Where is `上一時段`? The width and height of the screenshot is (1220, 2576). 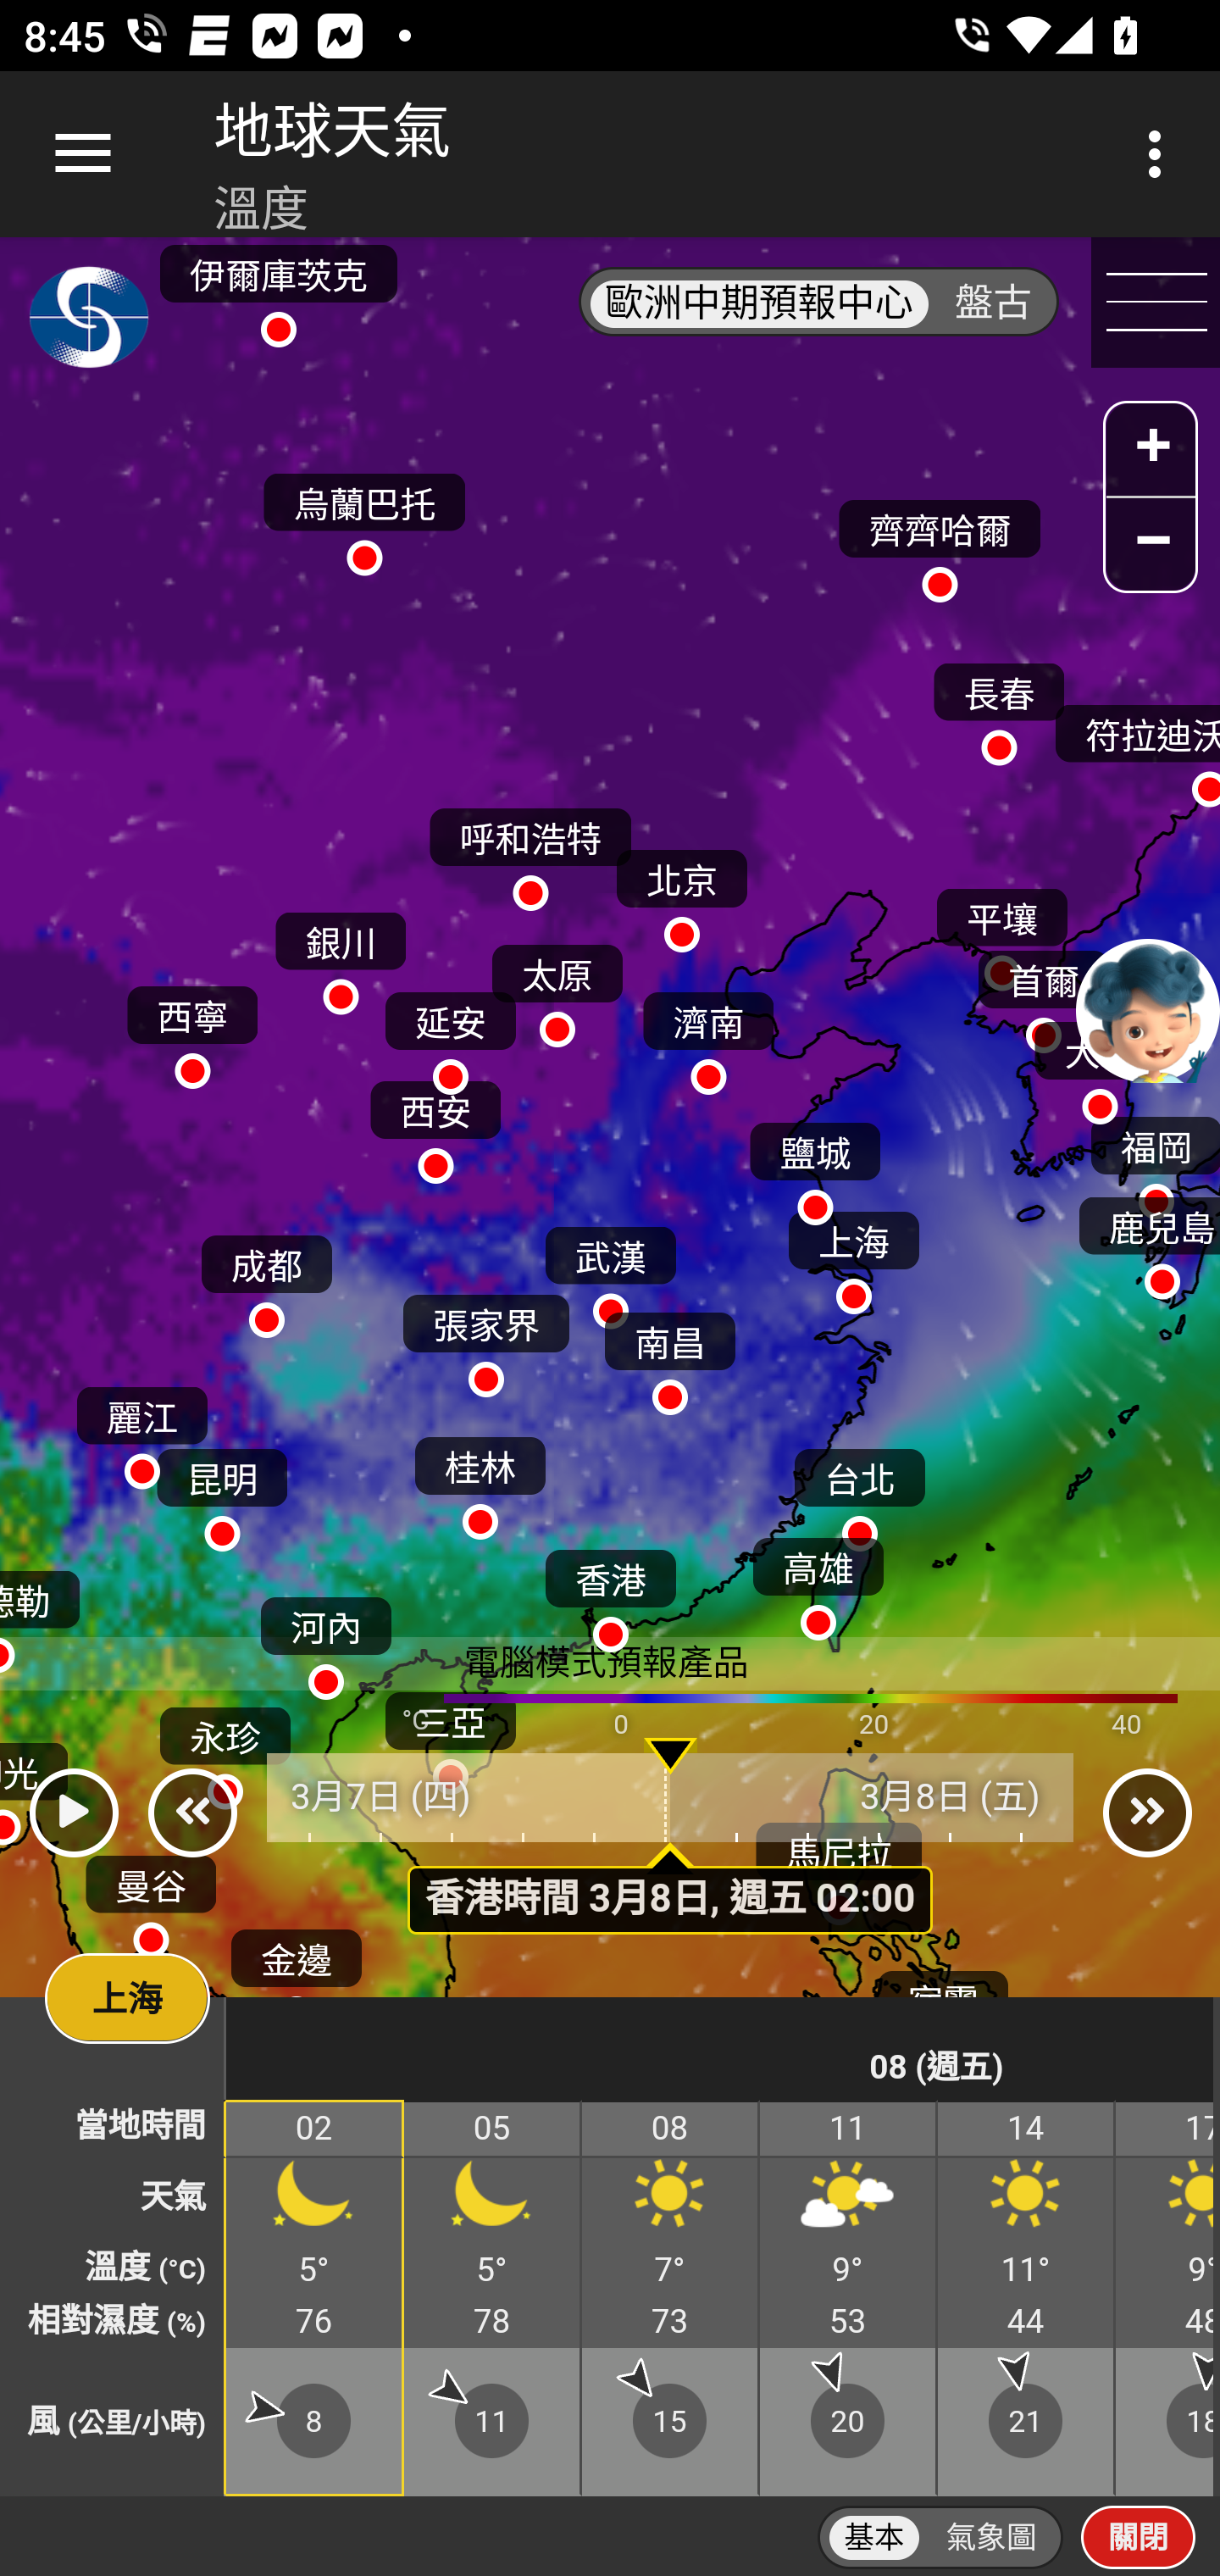 上一時段 is located at coordinates (192, 1813).